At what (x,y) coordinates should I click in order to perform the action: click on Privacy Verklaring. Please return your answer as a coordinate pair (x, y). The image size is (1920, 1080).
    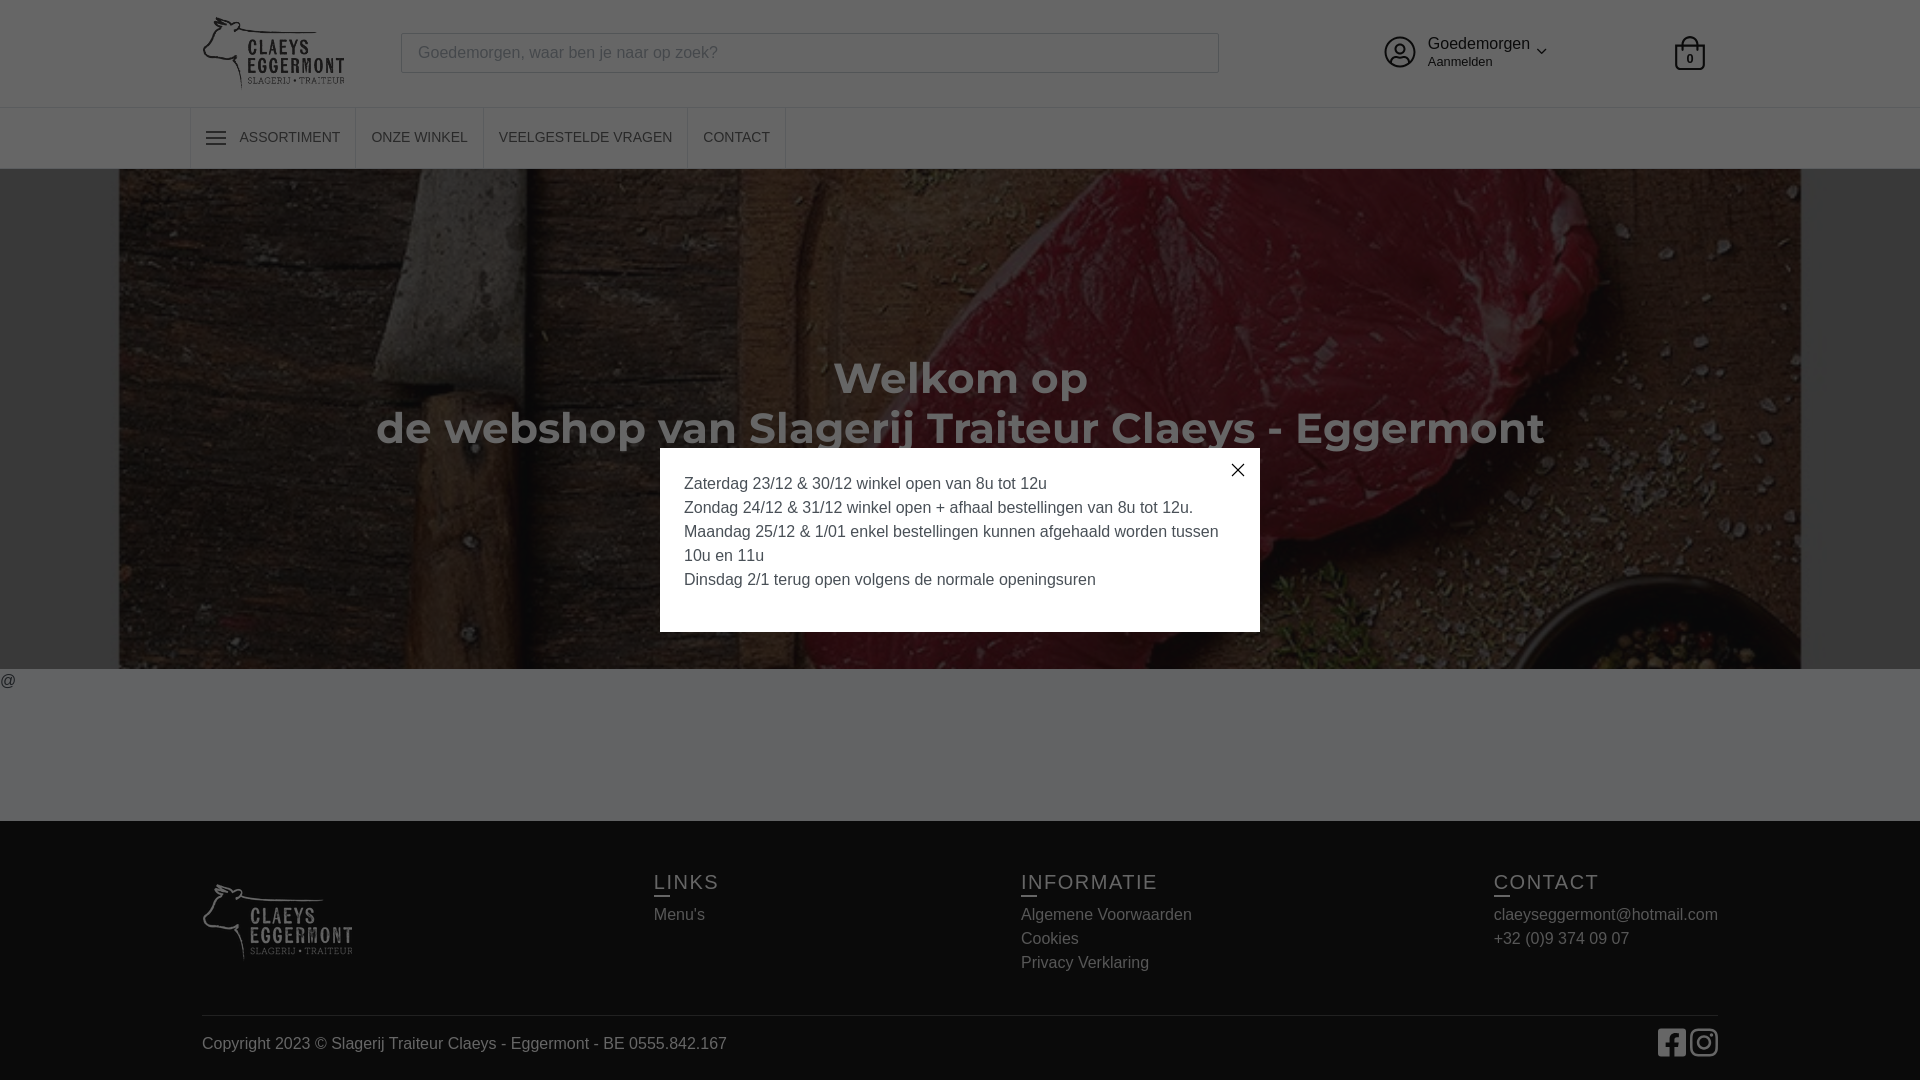
    Looking at the image, I should click on (1085, 962).